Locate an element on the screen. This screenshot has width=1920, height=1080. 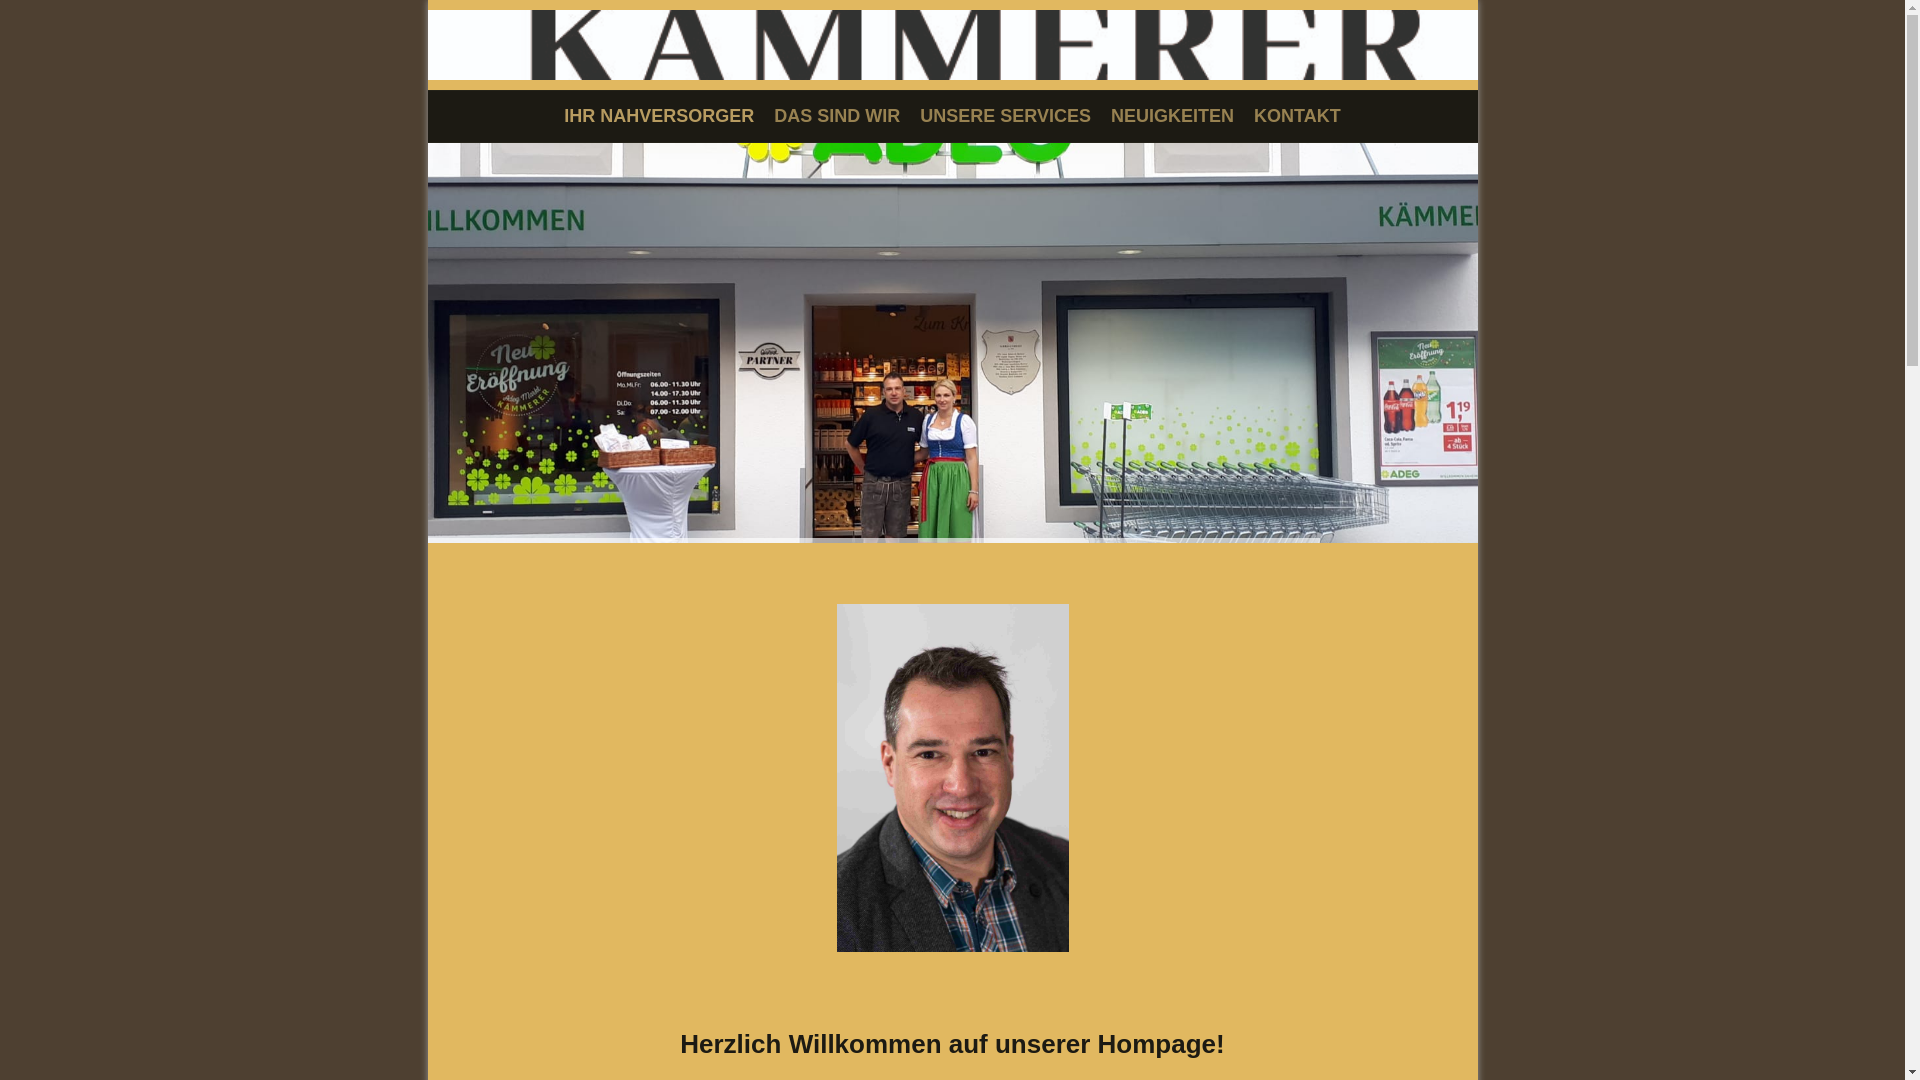
NEUIGKEITEN is located at coordinates (1172, 116).